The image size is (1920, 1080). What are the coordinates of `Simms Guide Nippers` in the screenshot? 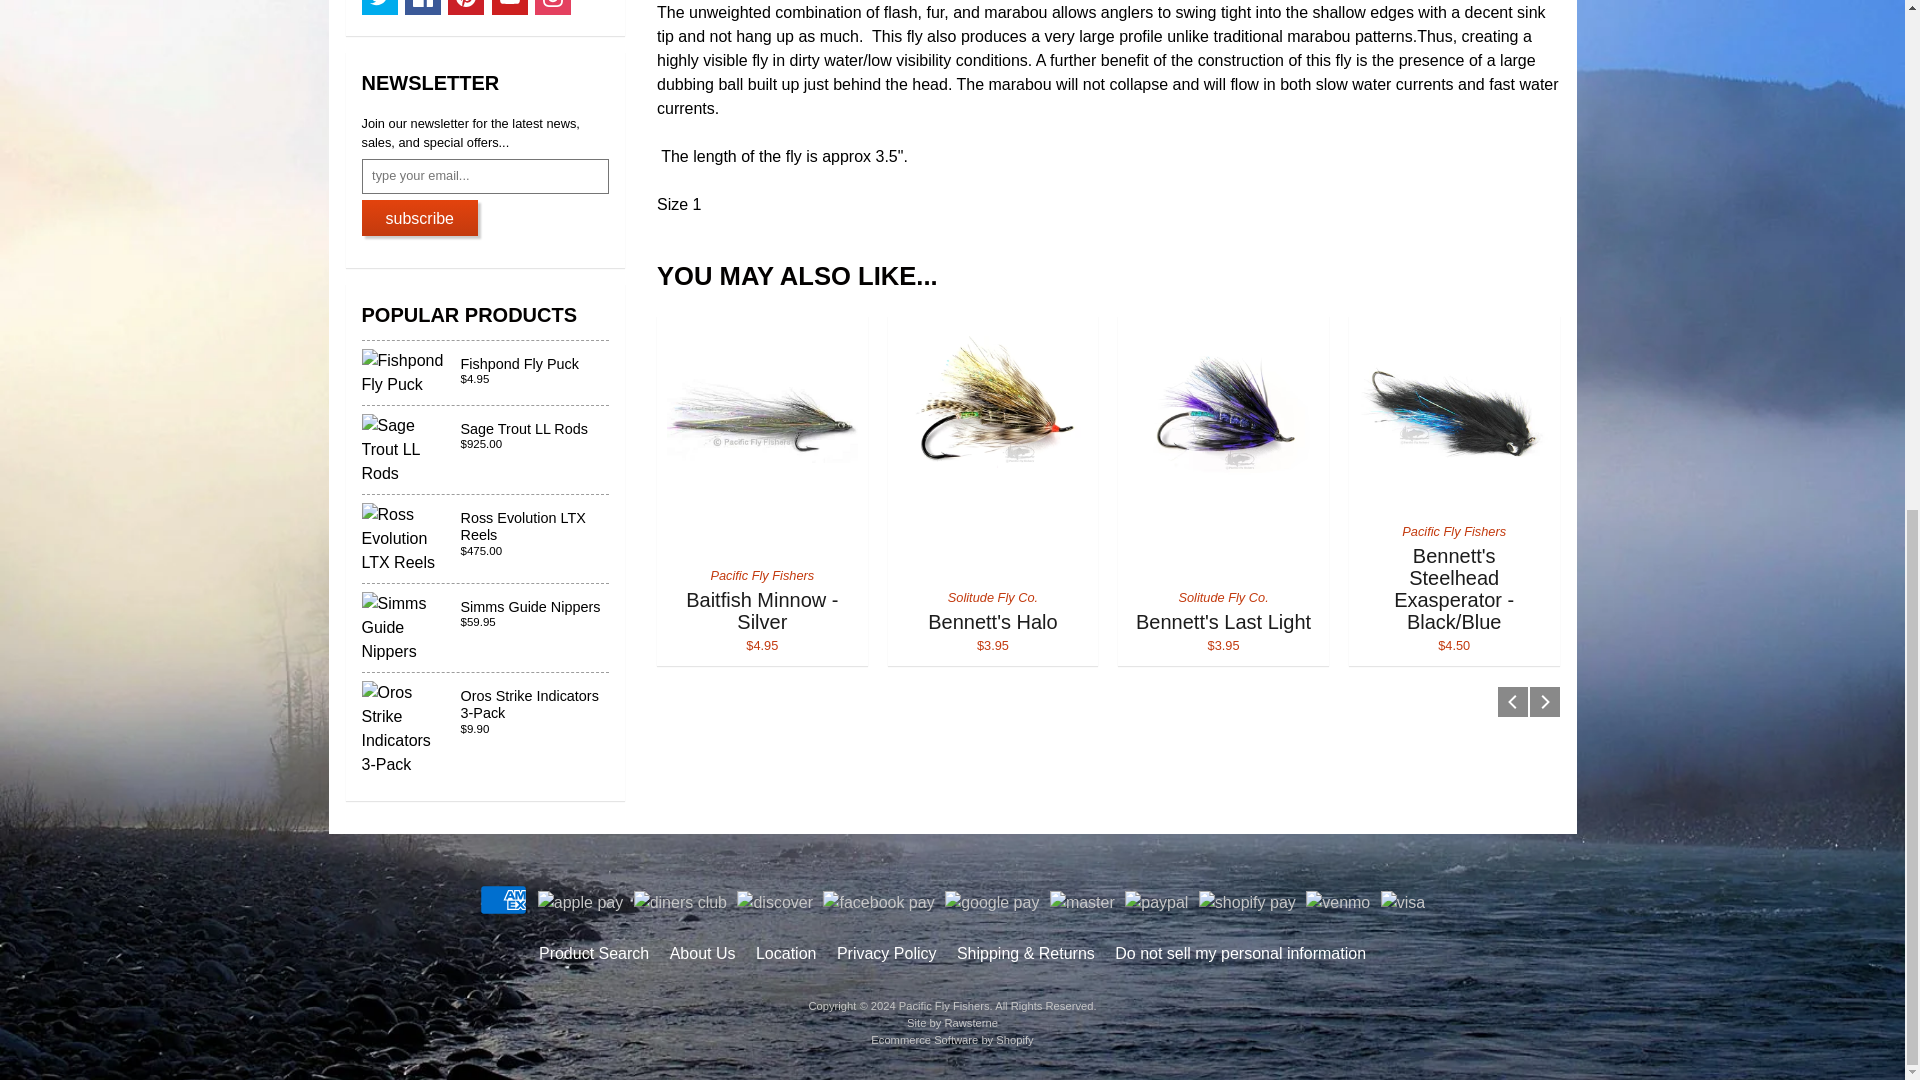 It's located at (486, 628).